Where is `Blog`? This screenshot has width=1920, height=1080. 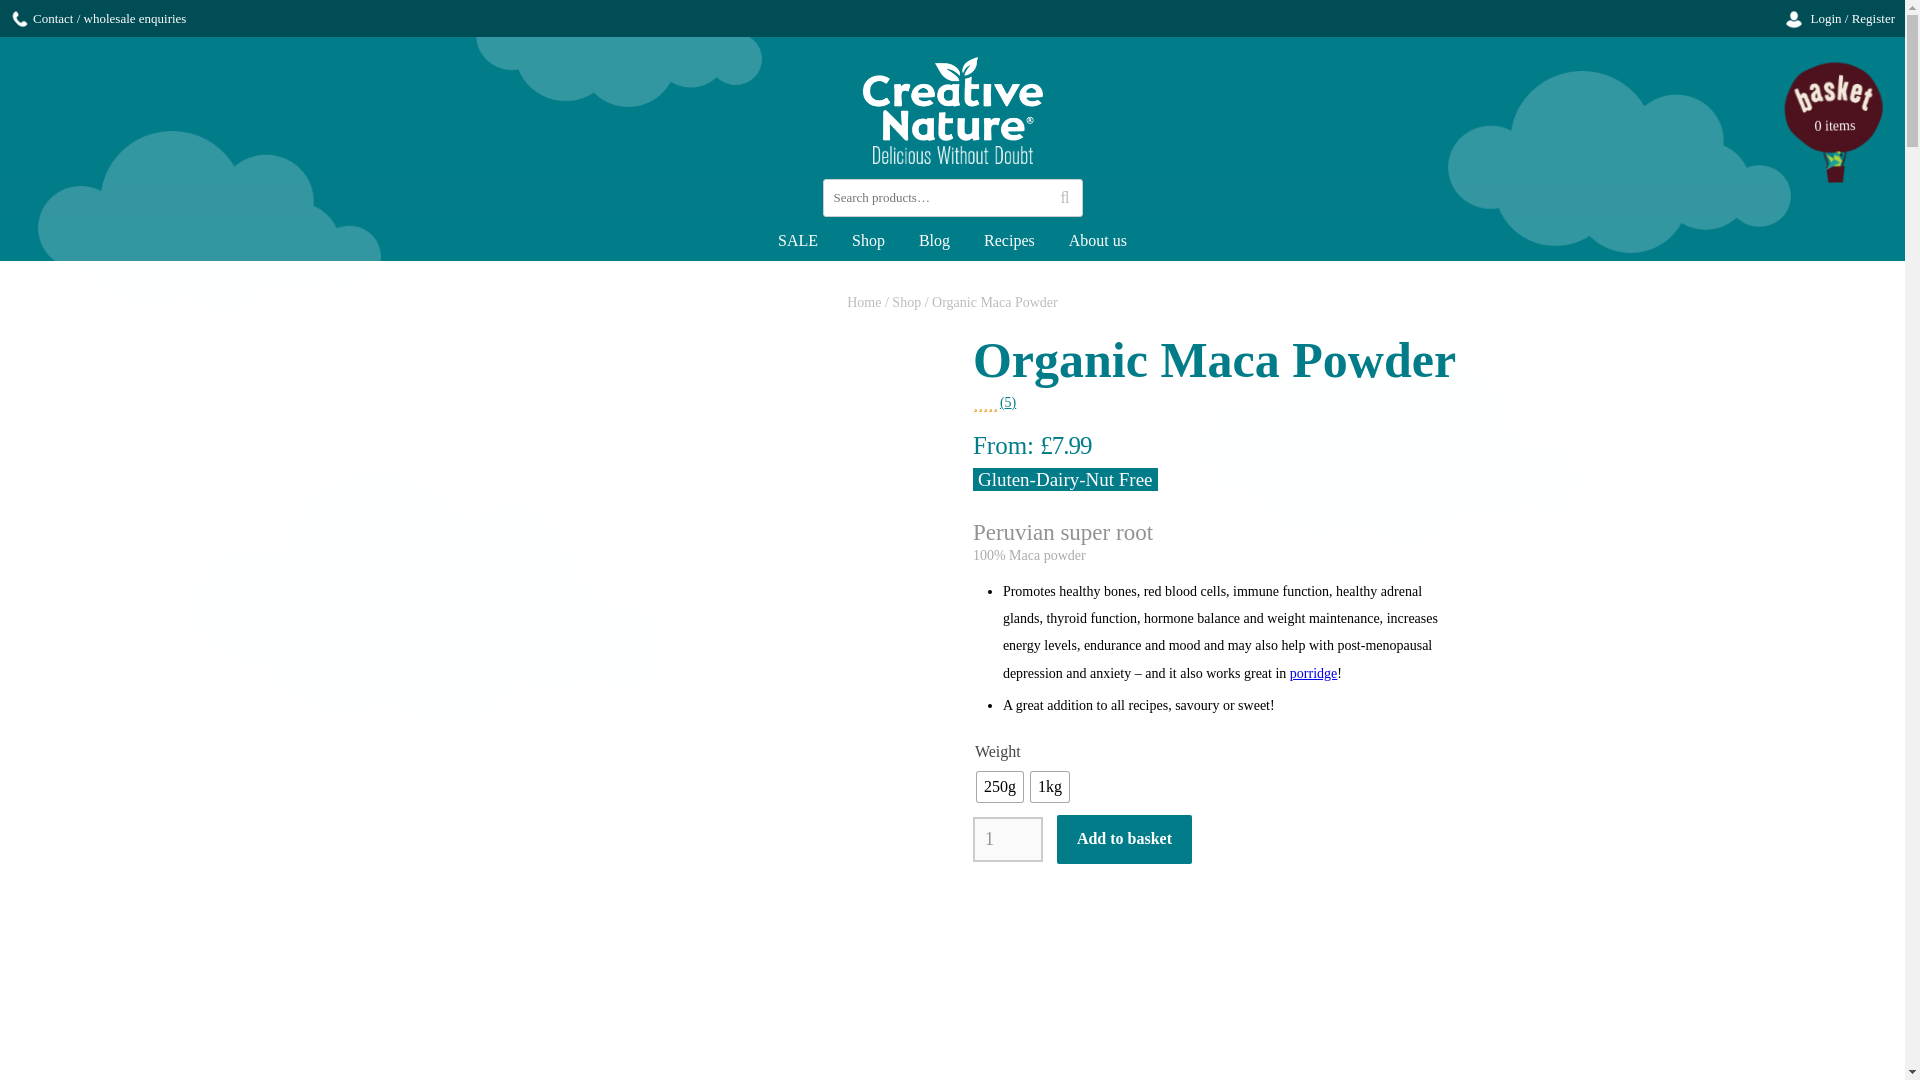 Blog is located at coordinates (934, 239).